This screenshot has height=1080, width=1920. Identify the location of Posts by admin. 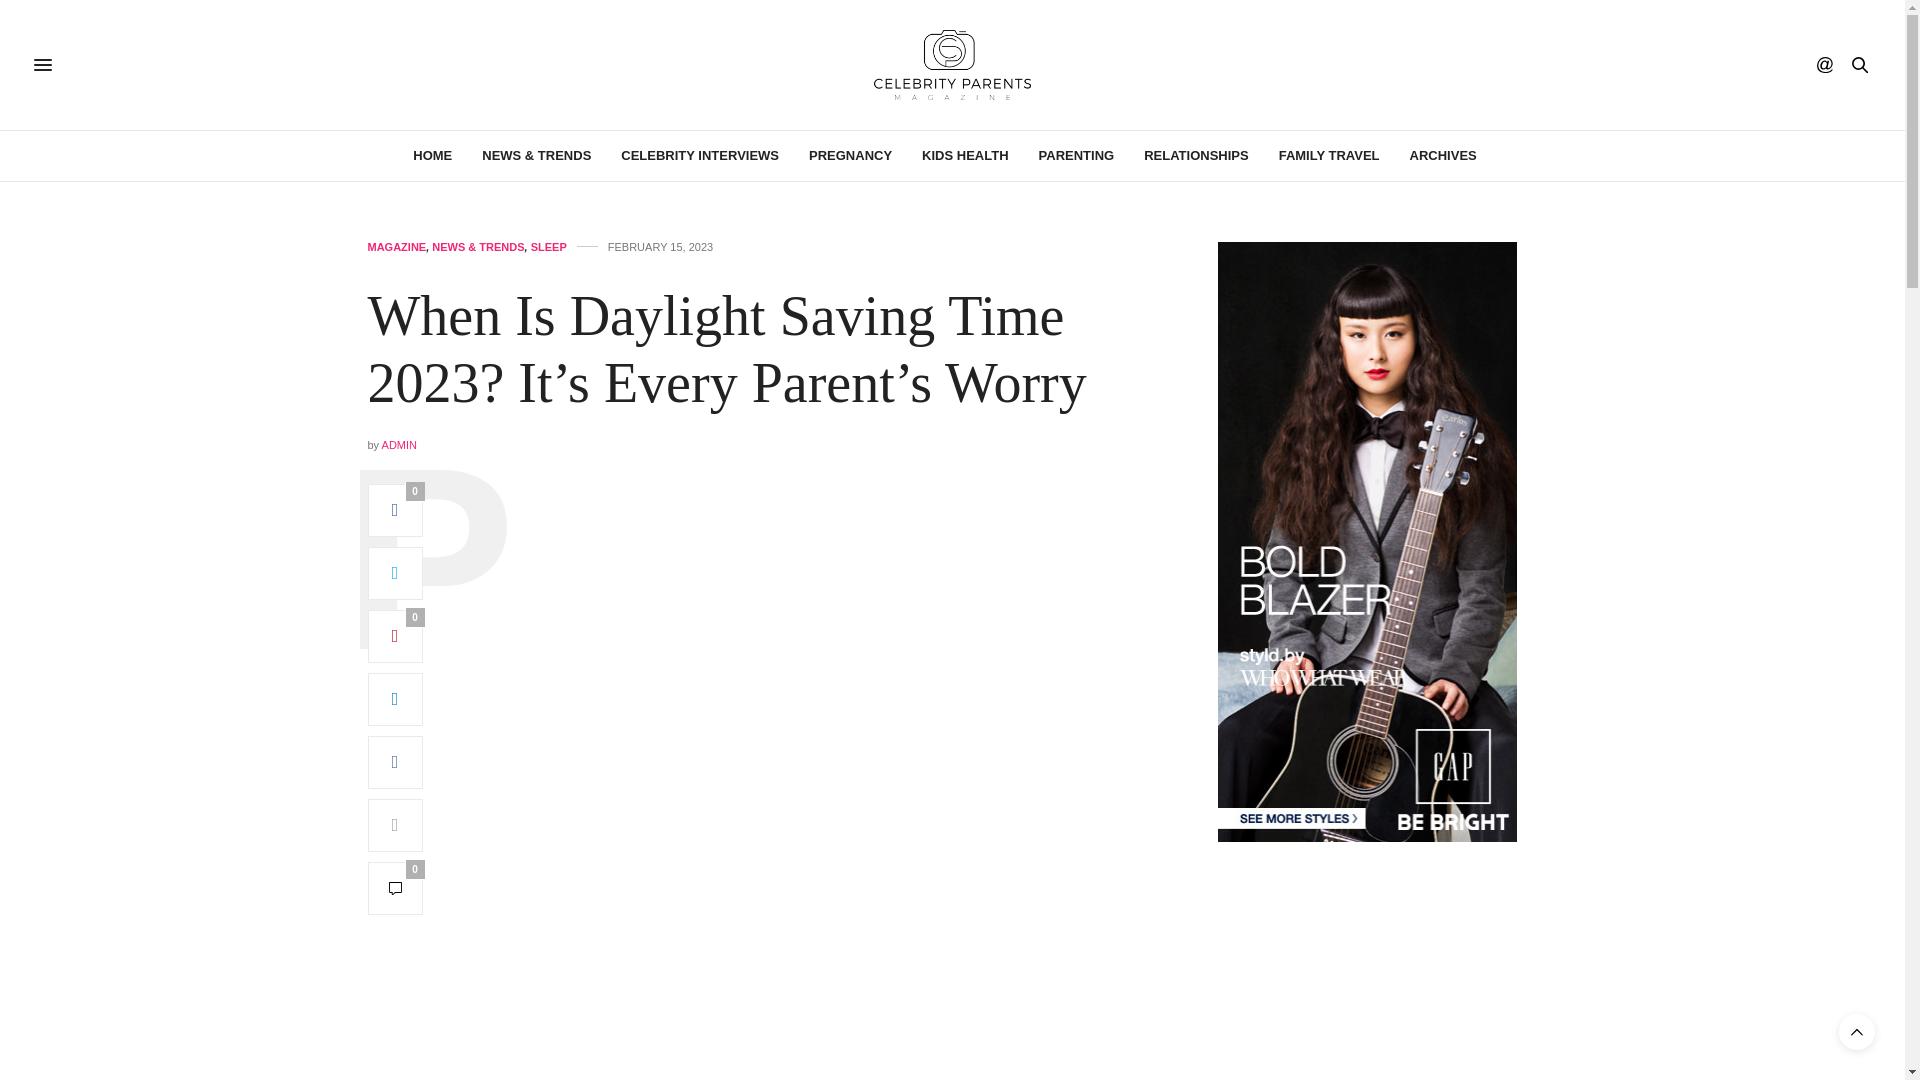
(399, 444).